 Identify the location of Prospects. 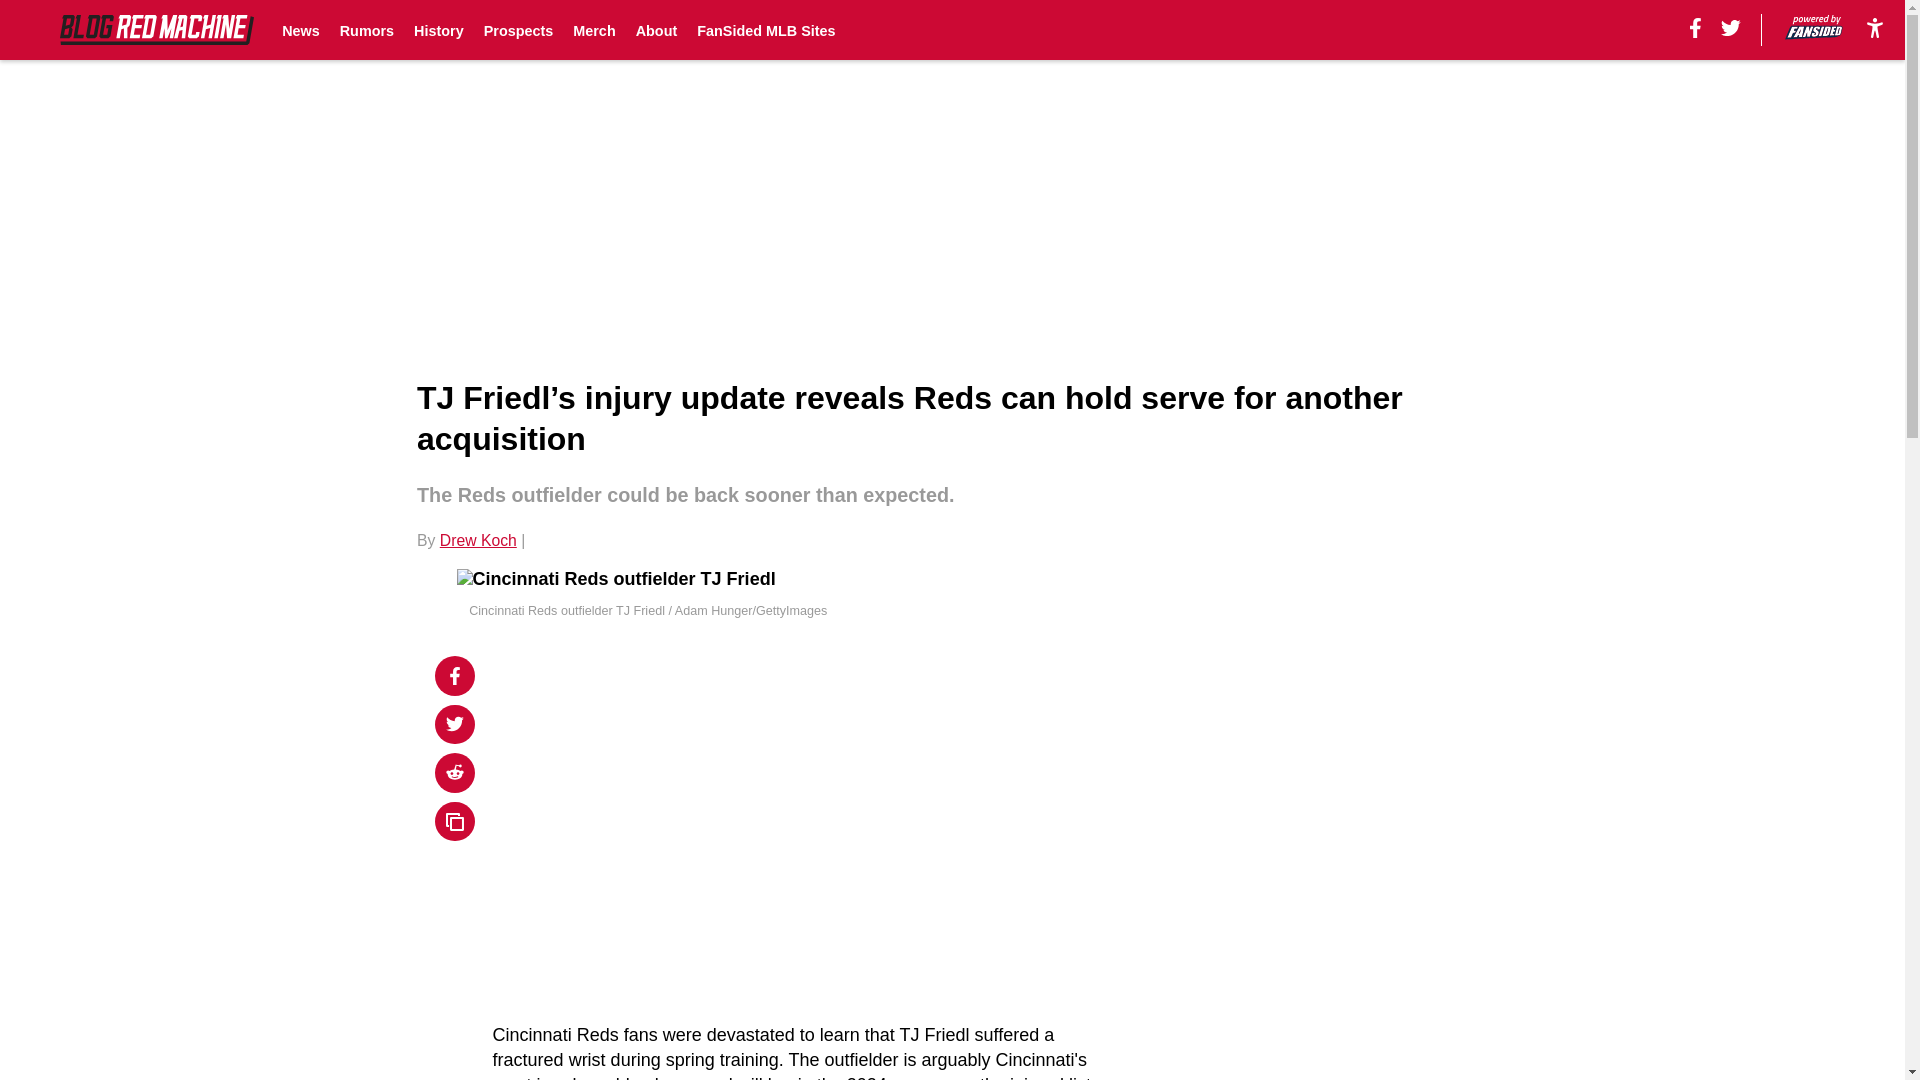
(518, 30).